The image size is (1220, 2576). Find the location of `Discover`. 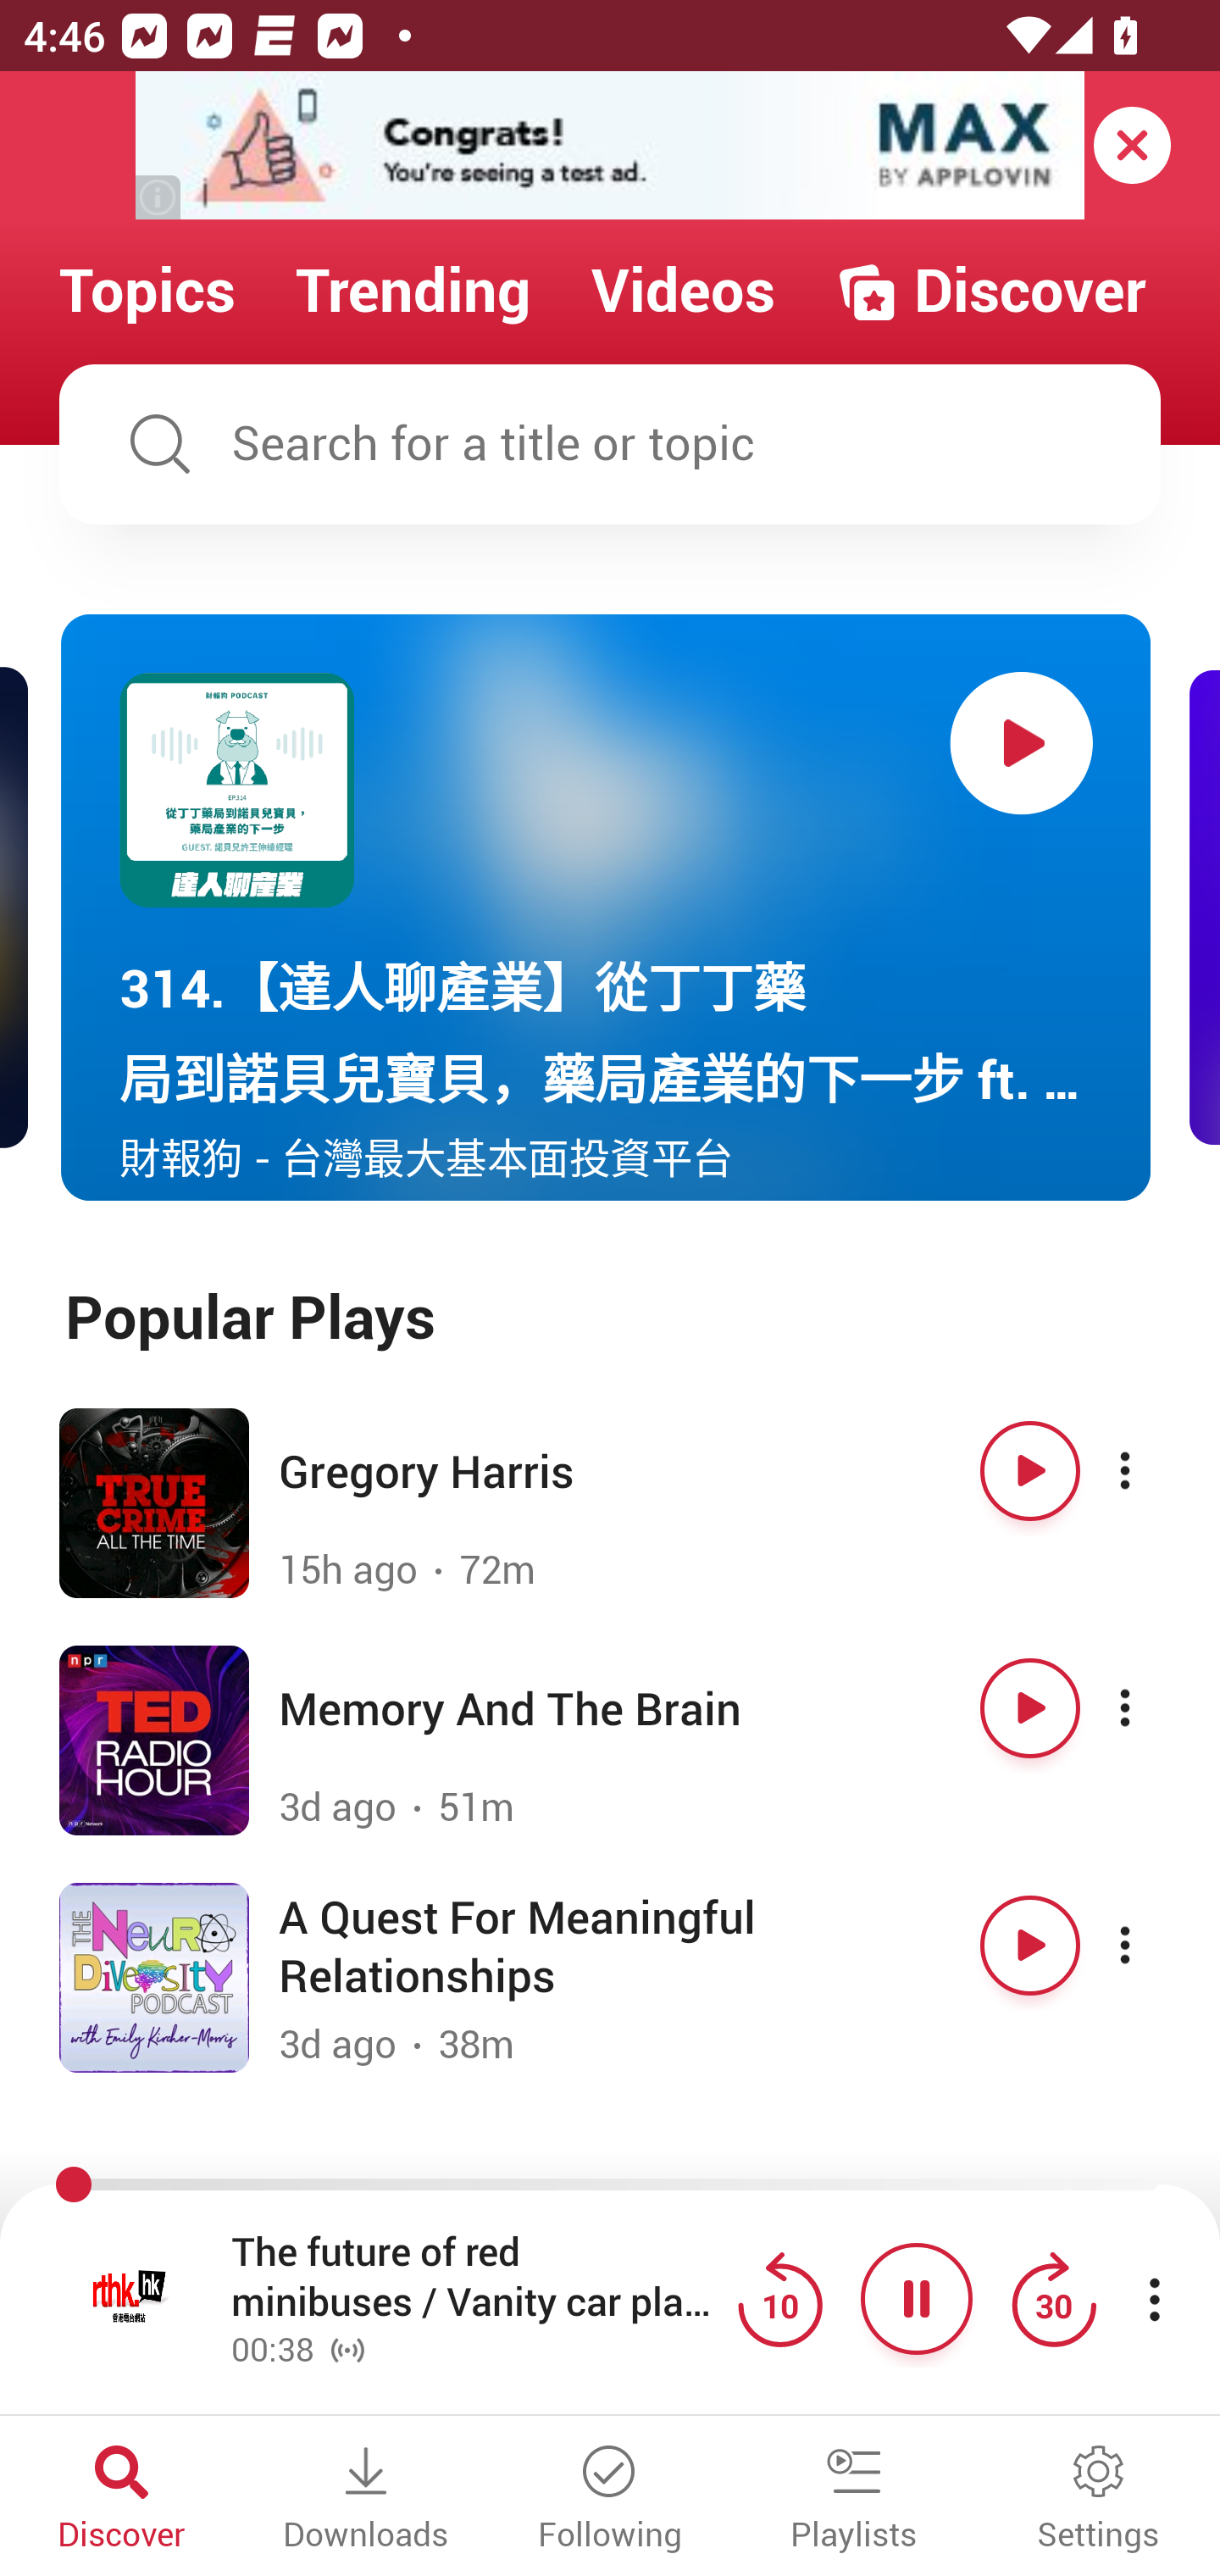

Discover is located at coordinates (990, 291).